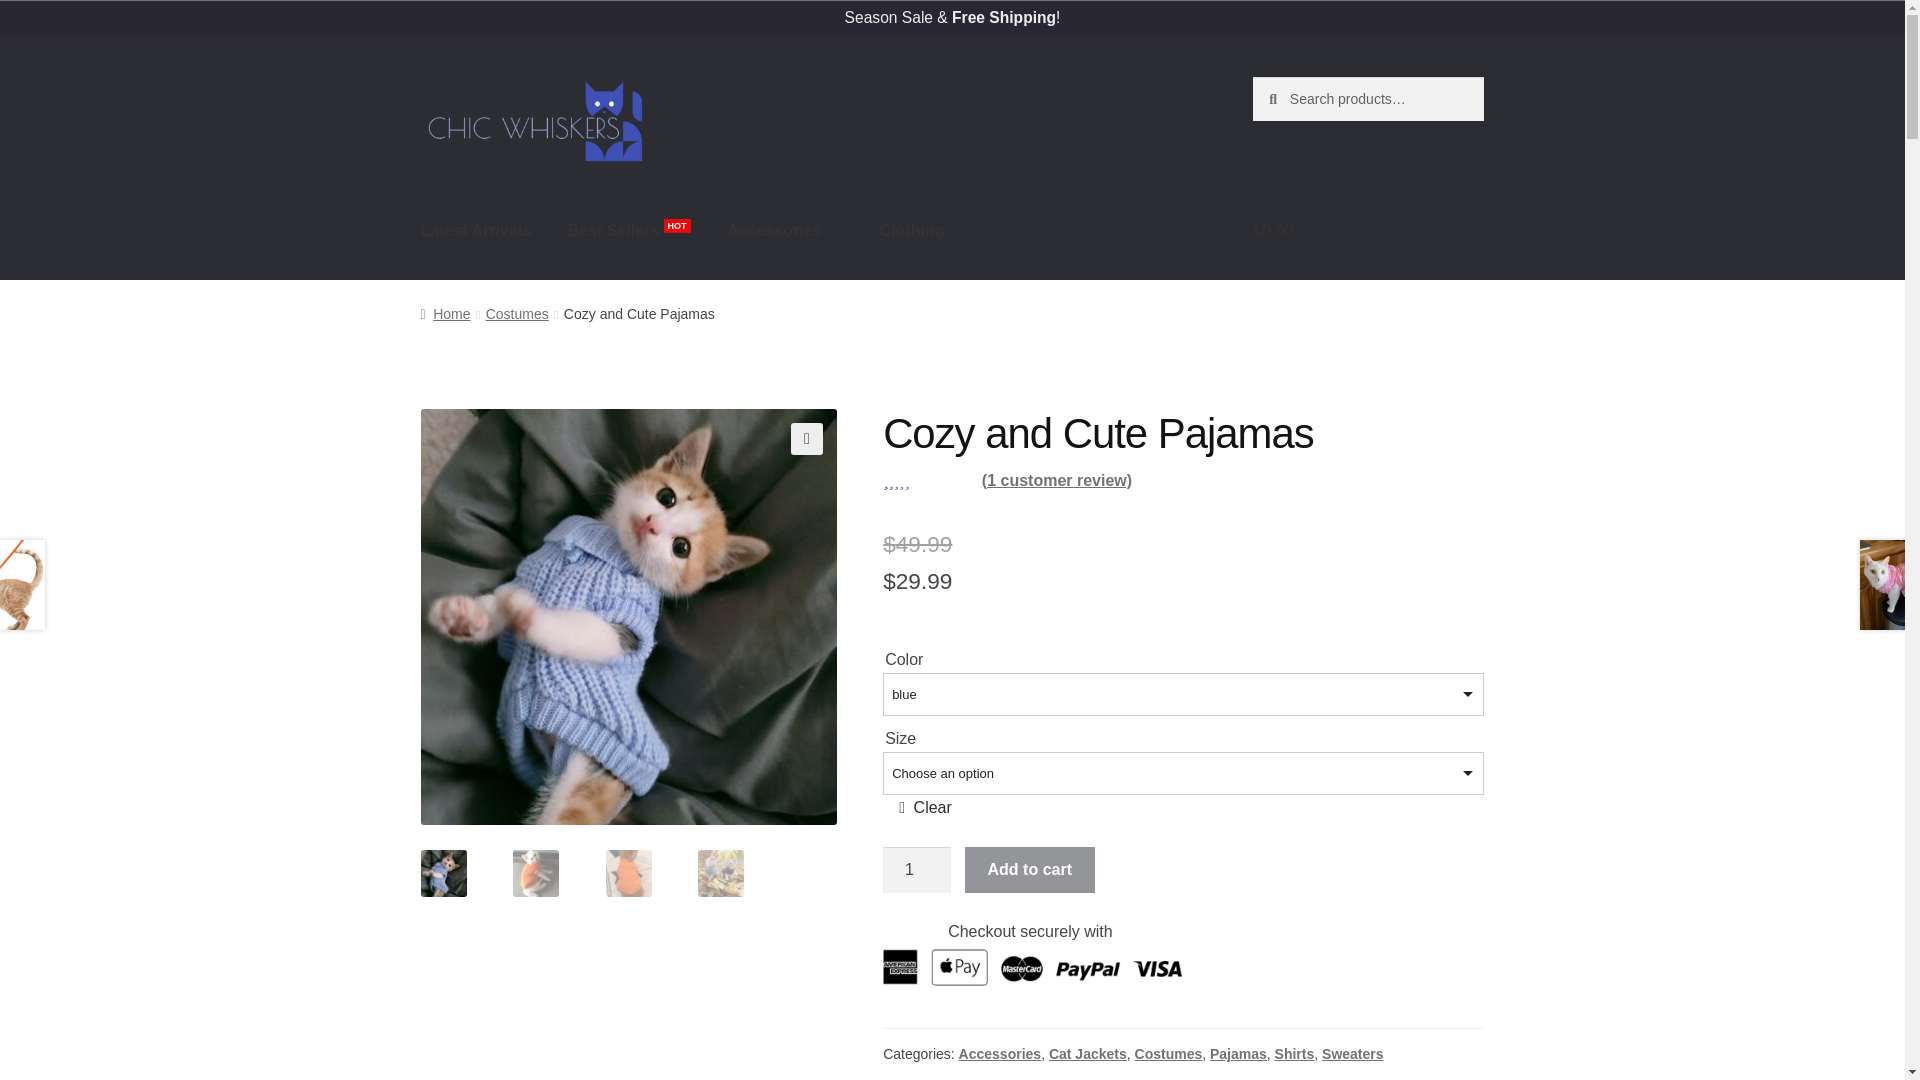  What do you see at coordinates (784, 231) in the screenshot?
I see `Accessories` at bounding box center [784, 231].